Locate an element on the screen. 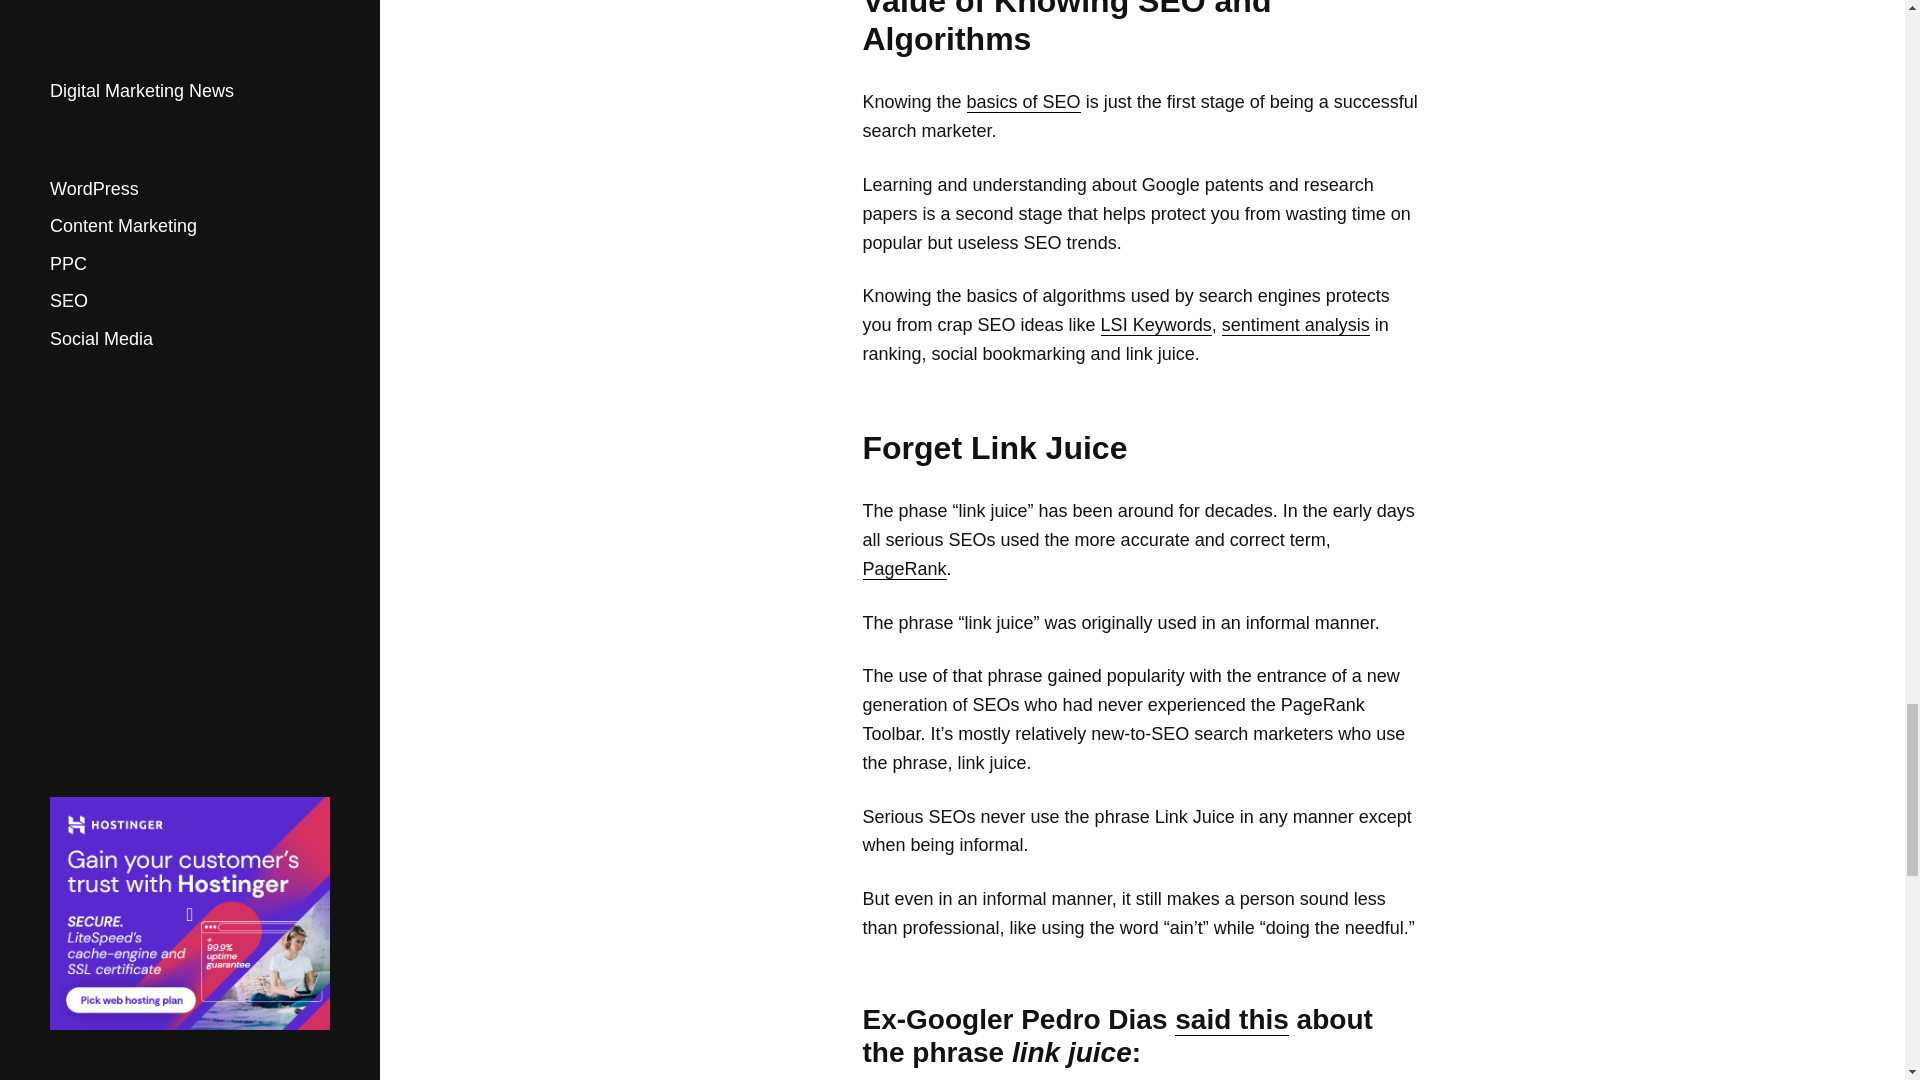 Image resolution: width=1920 pixels, height=1080 pixels. basics of SEO is located at coordinates (1024, 102).